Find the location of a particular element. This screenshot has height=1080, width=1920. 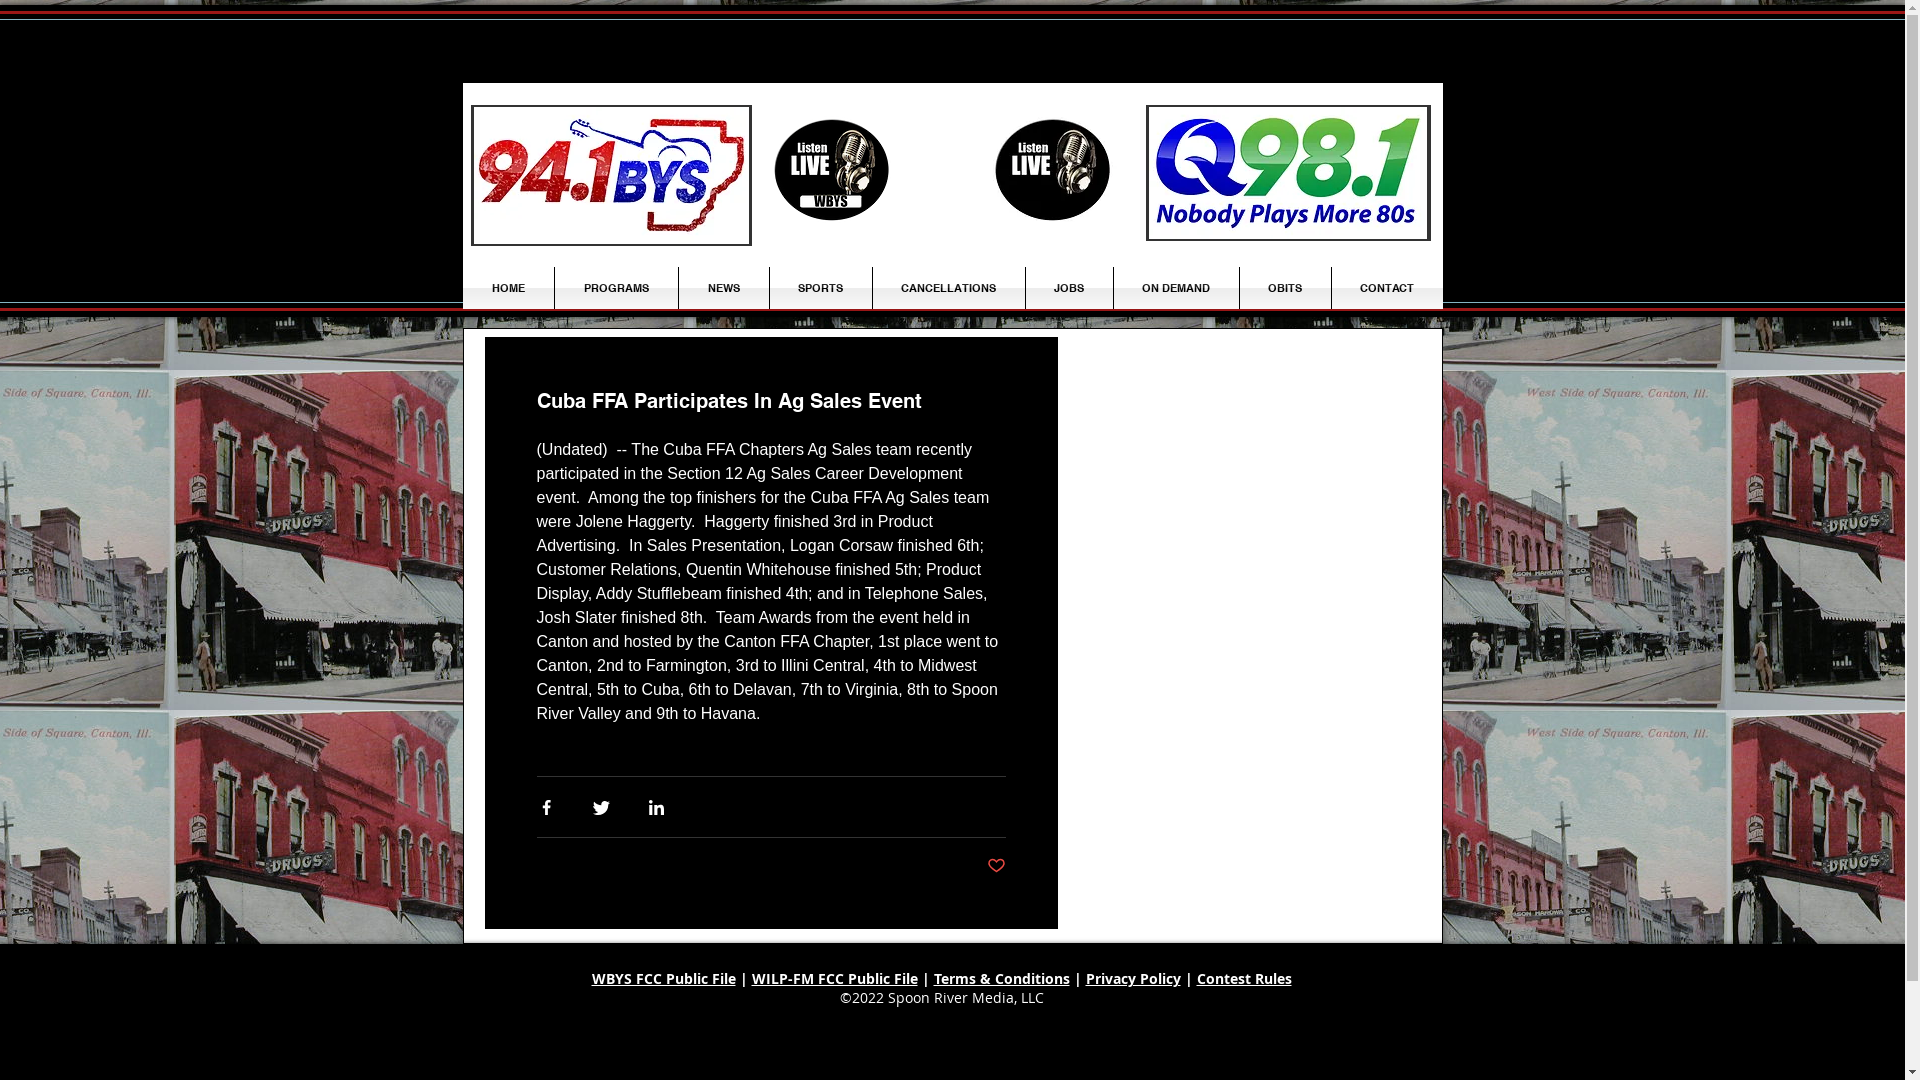

CANCELLATIONS is located at coordinates (948, 288).